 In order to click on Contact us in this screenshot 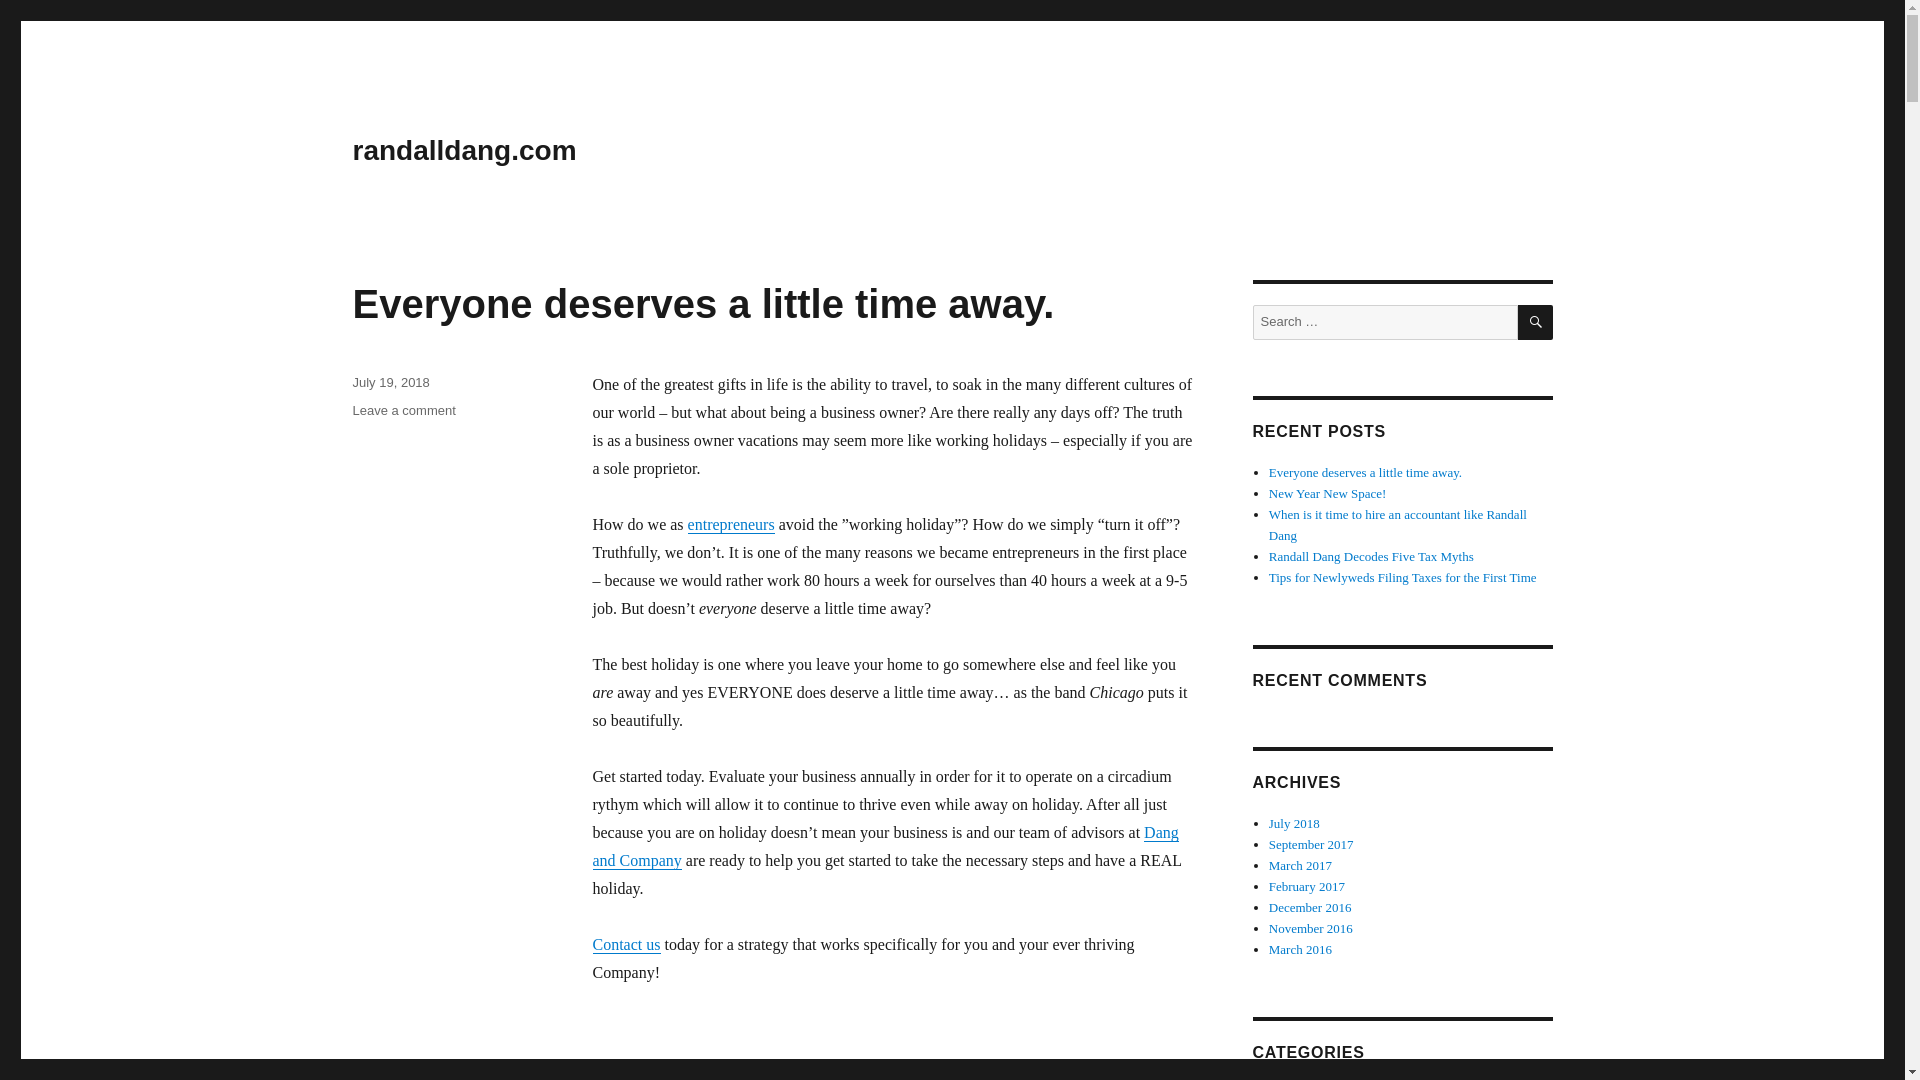, I will do `click(403, 410)`.